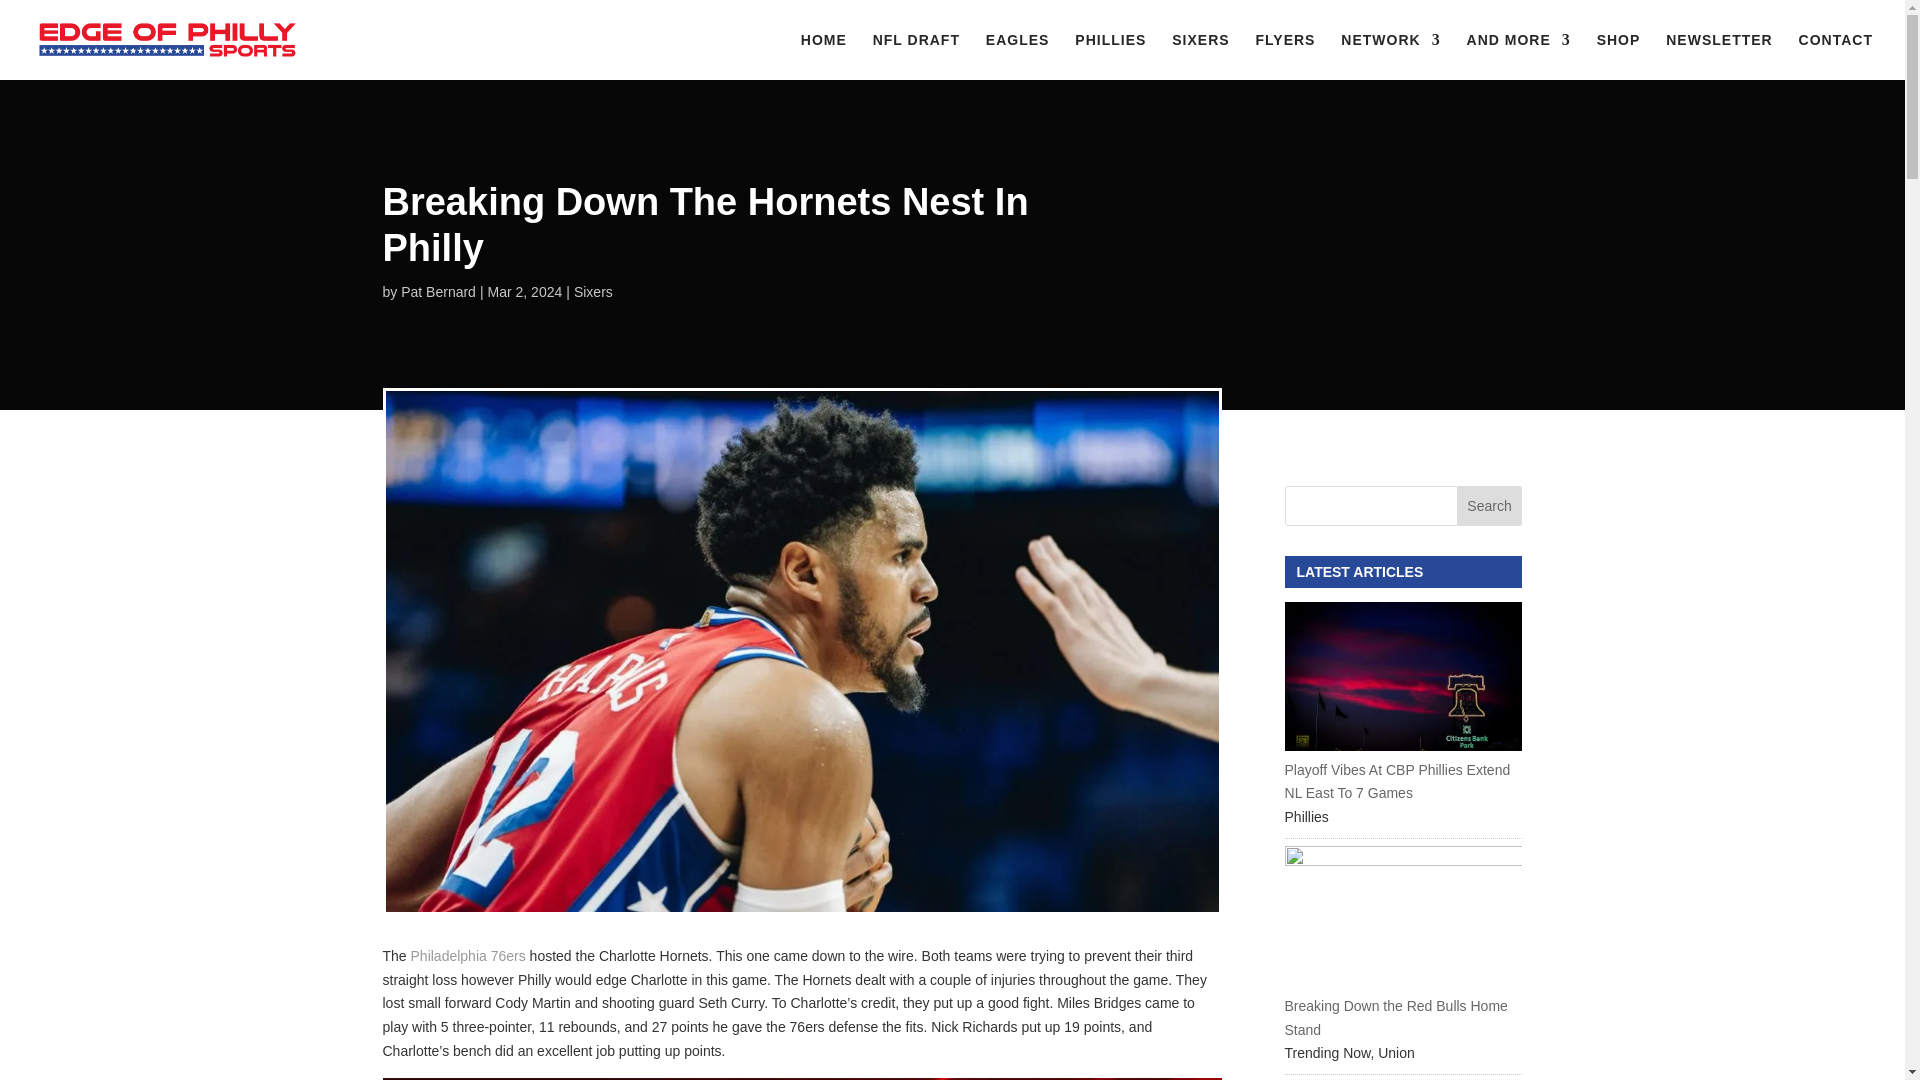  I want to click on HOME, so click(823, 56).